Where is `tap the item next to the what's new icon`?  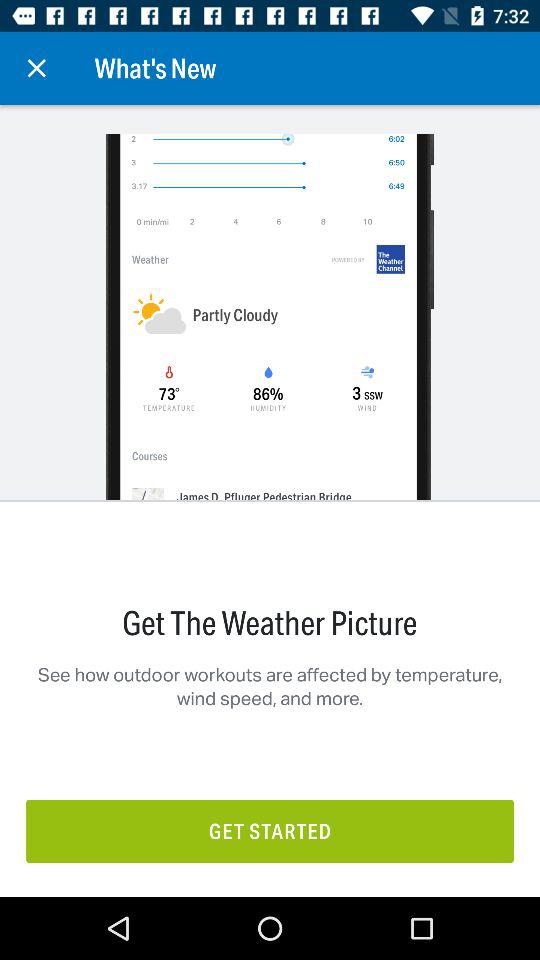 tap the item next to the what's new icon is located at coordinates (36, 68).